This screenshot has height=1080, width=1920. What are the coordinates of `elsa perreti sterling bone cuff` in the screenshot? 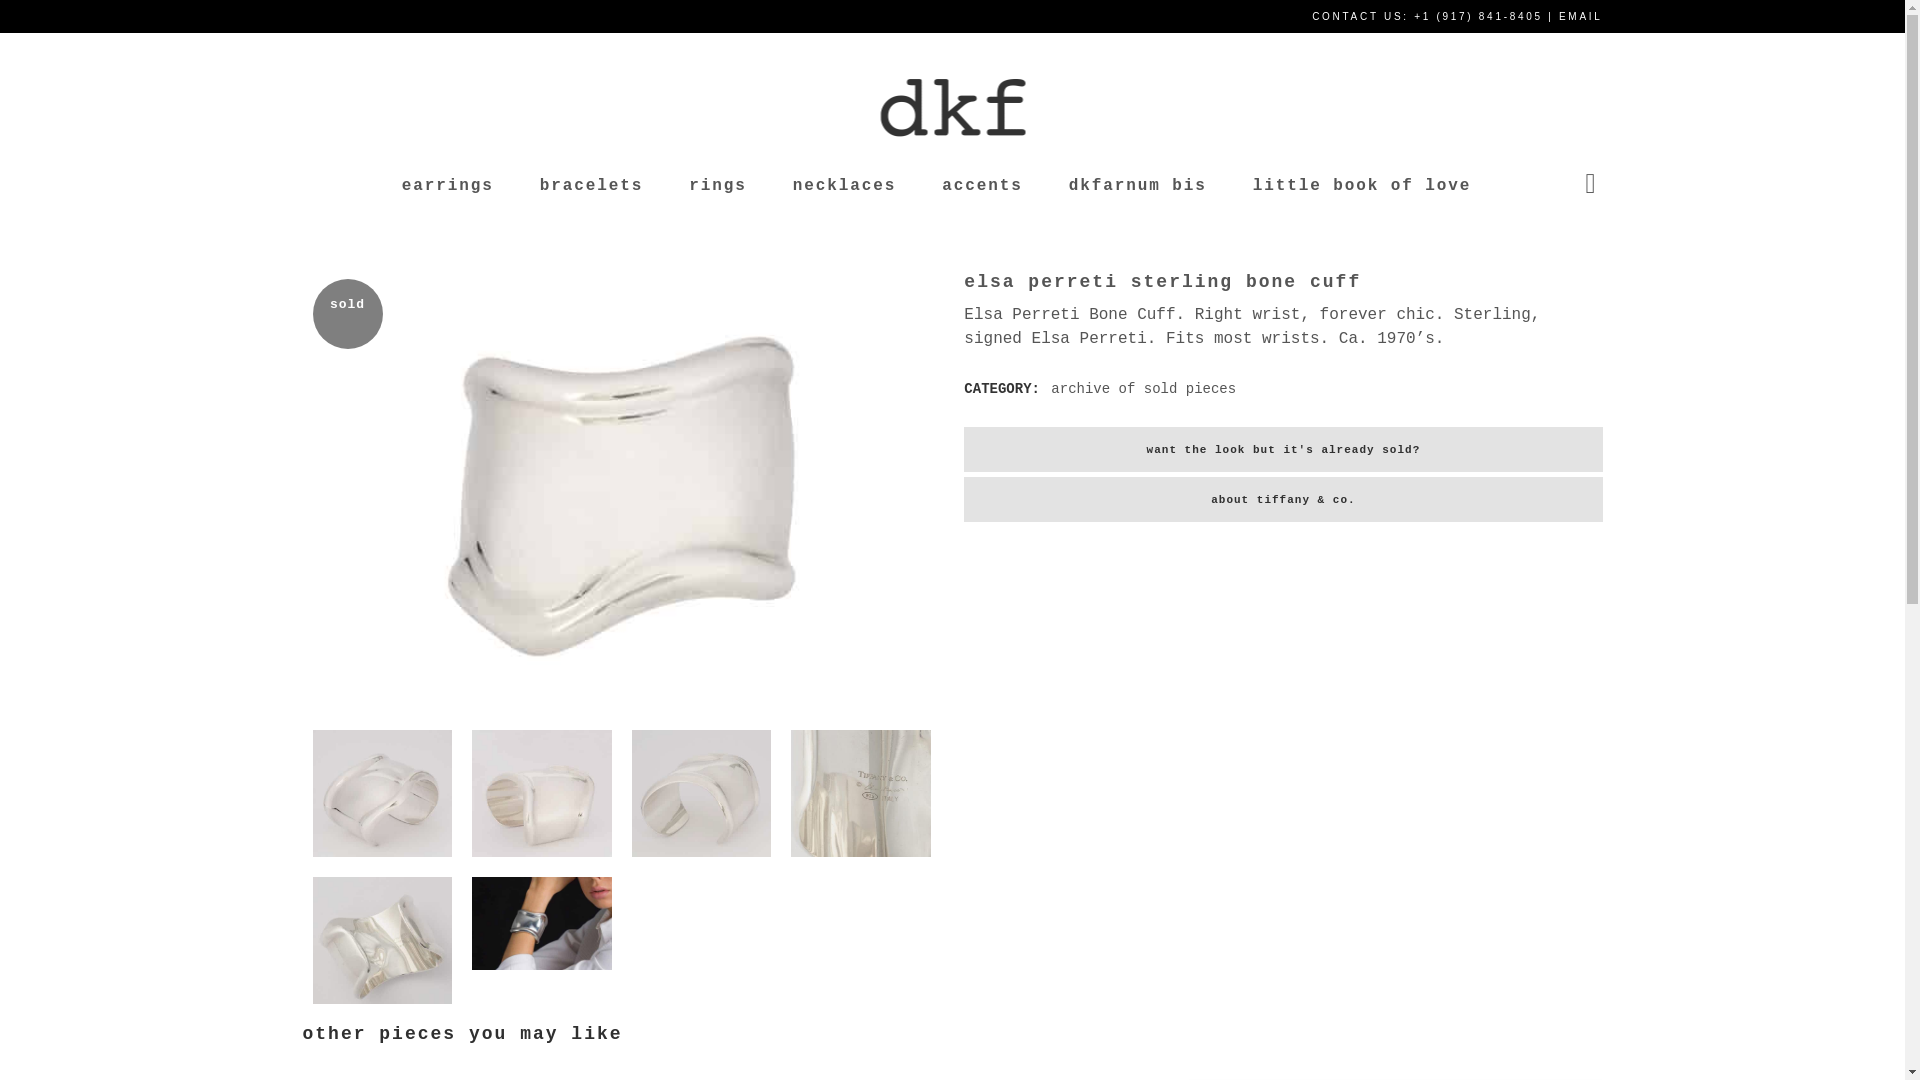 It's located at (381, 794).